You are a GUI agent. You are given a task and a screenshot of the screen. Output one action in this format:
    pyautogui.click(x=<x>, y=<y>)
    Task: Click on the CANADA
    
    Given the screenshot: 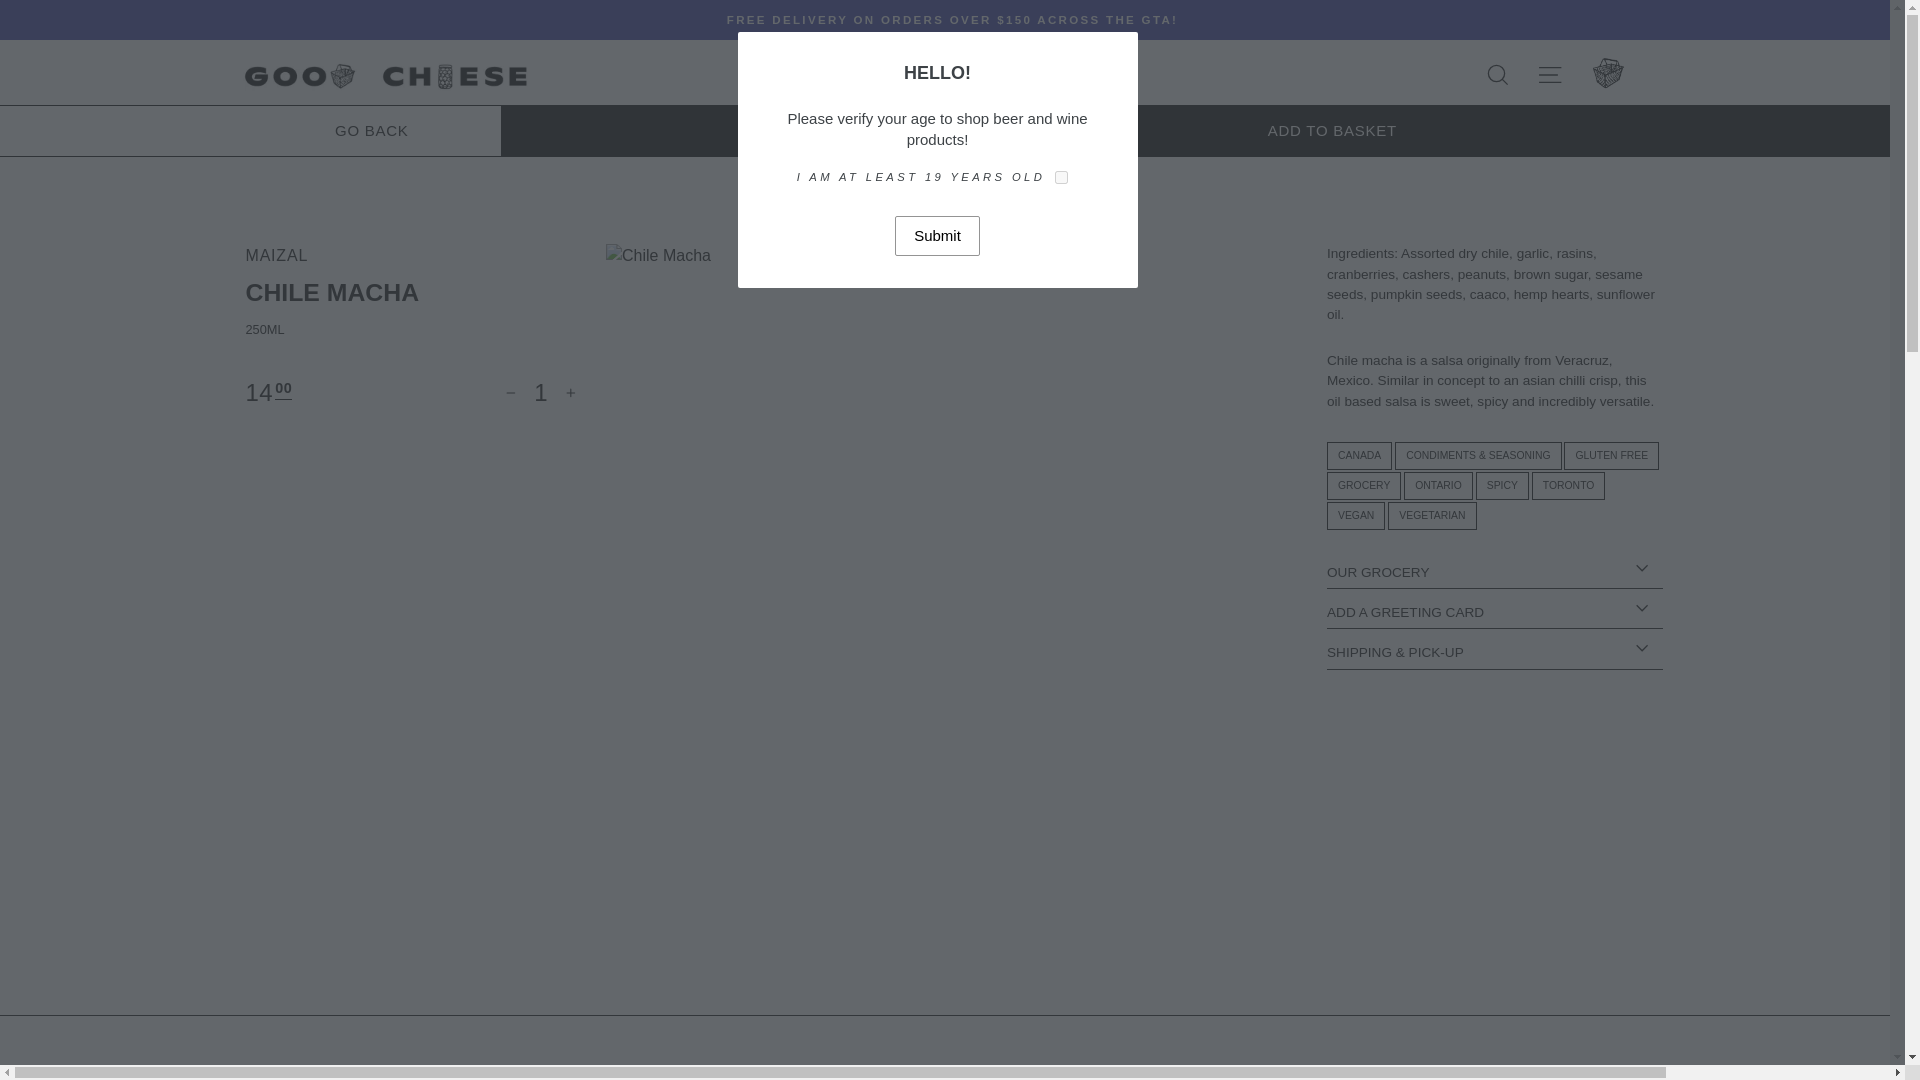 What is the action you would take?
    pyautogui.click(x=1359, y=455)
    